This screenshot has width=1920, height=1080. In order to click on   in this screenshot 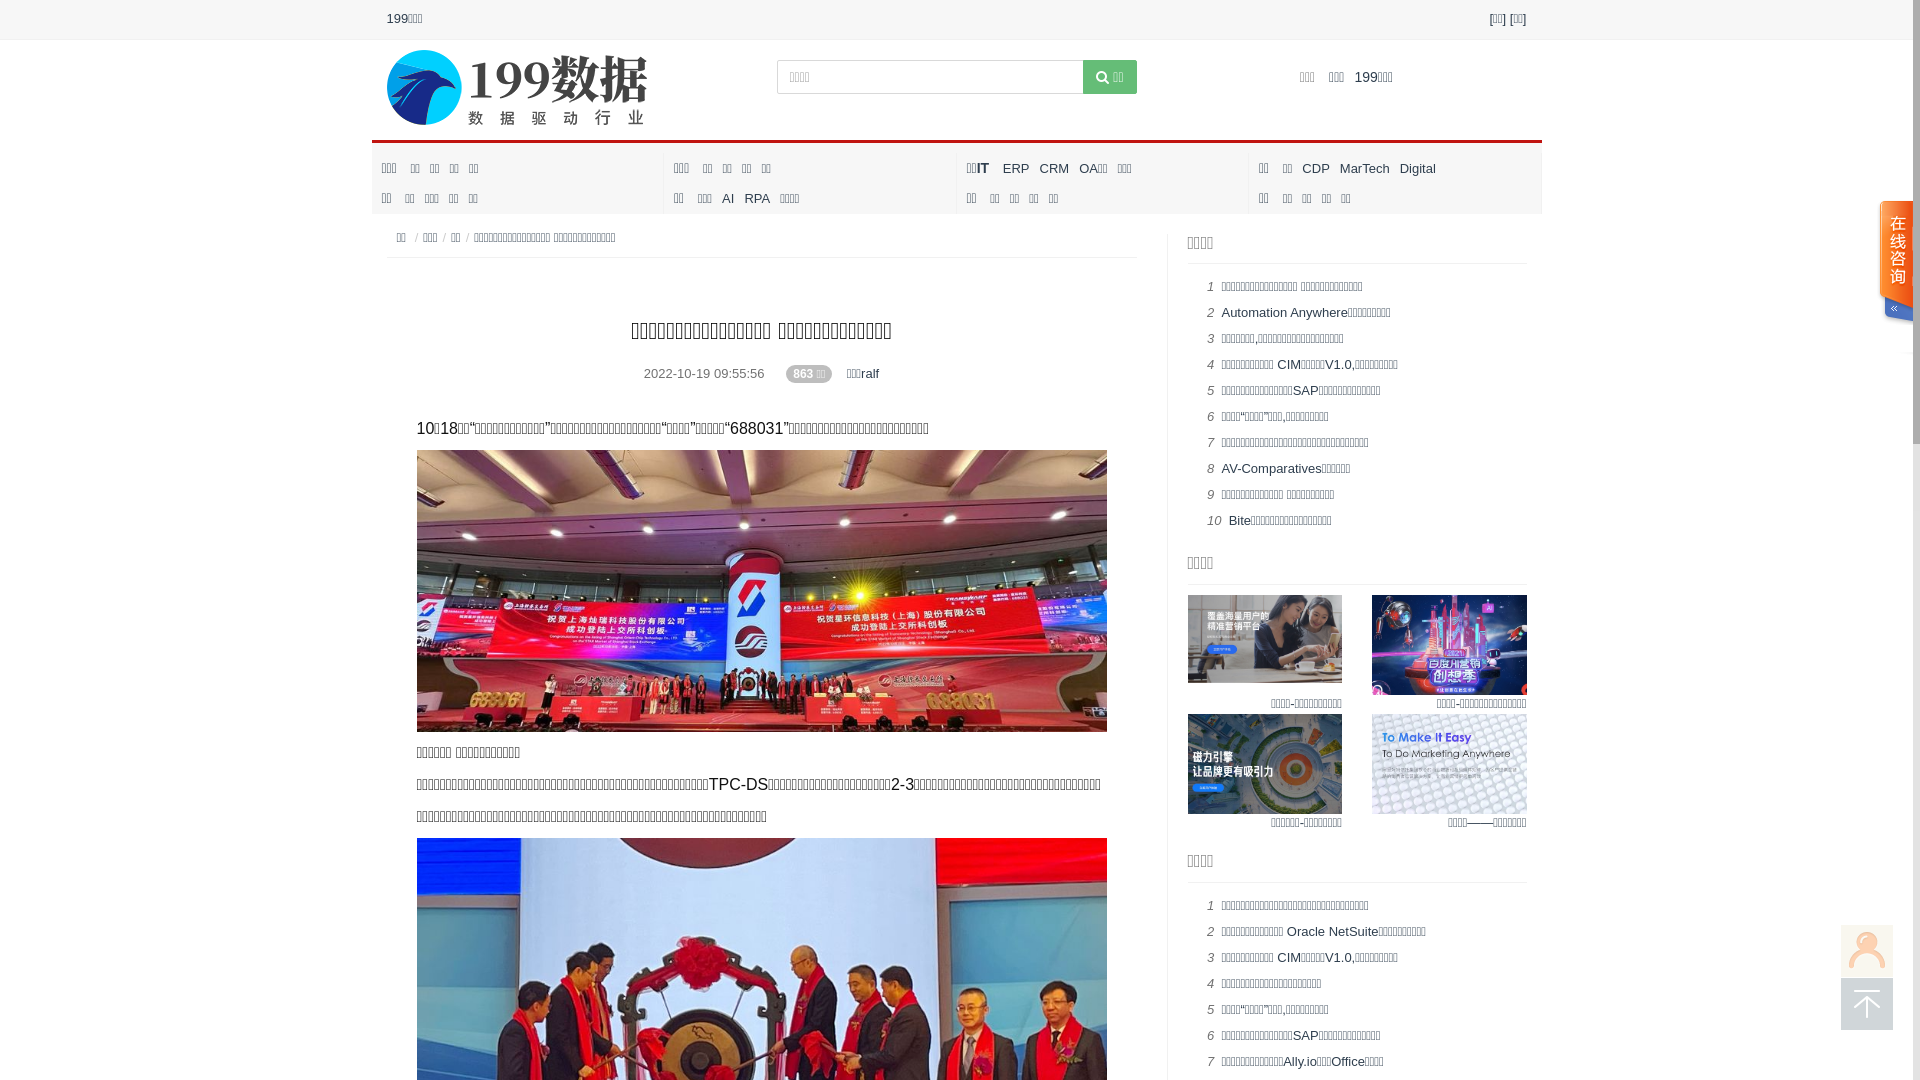, I will do `click(1895, 278)`.